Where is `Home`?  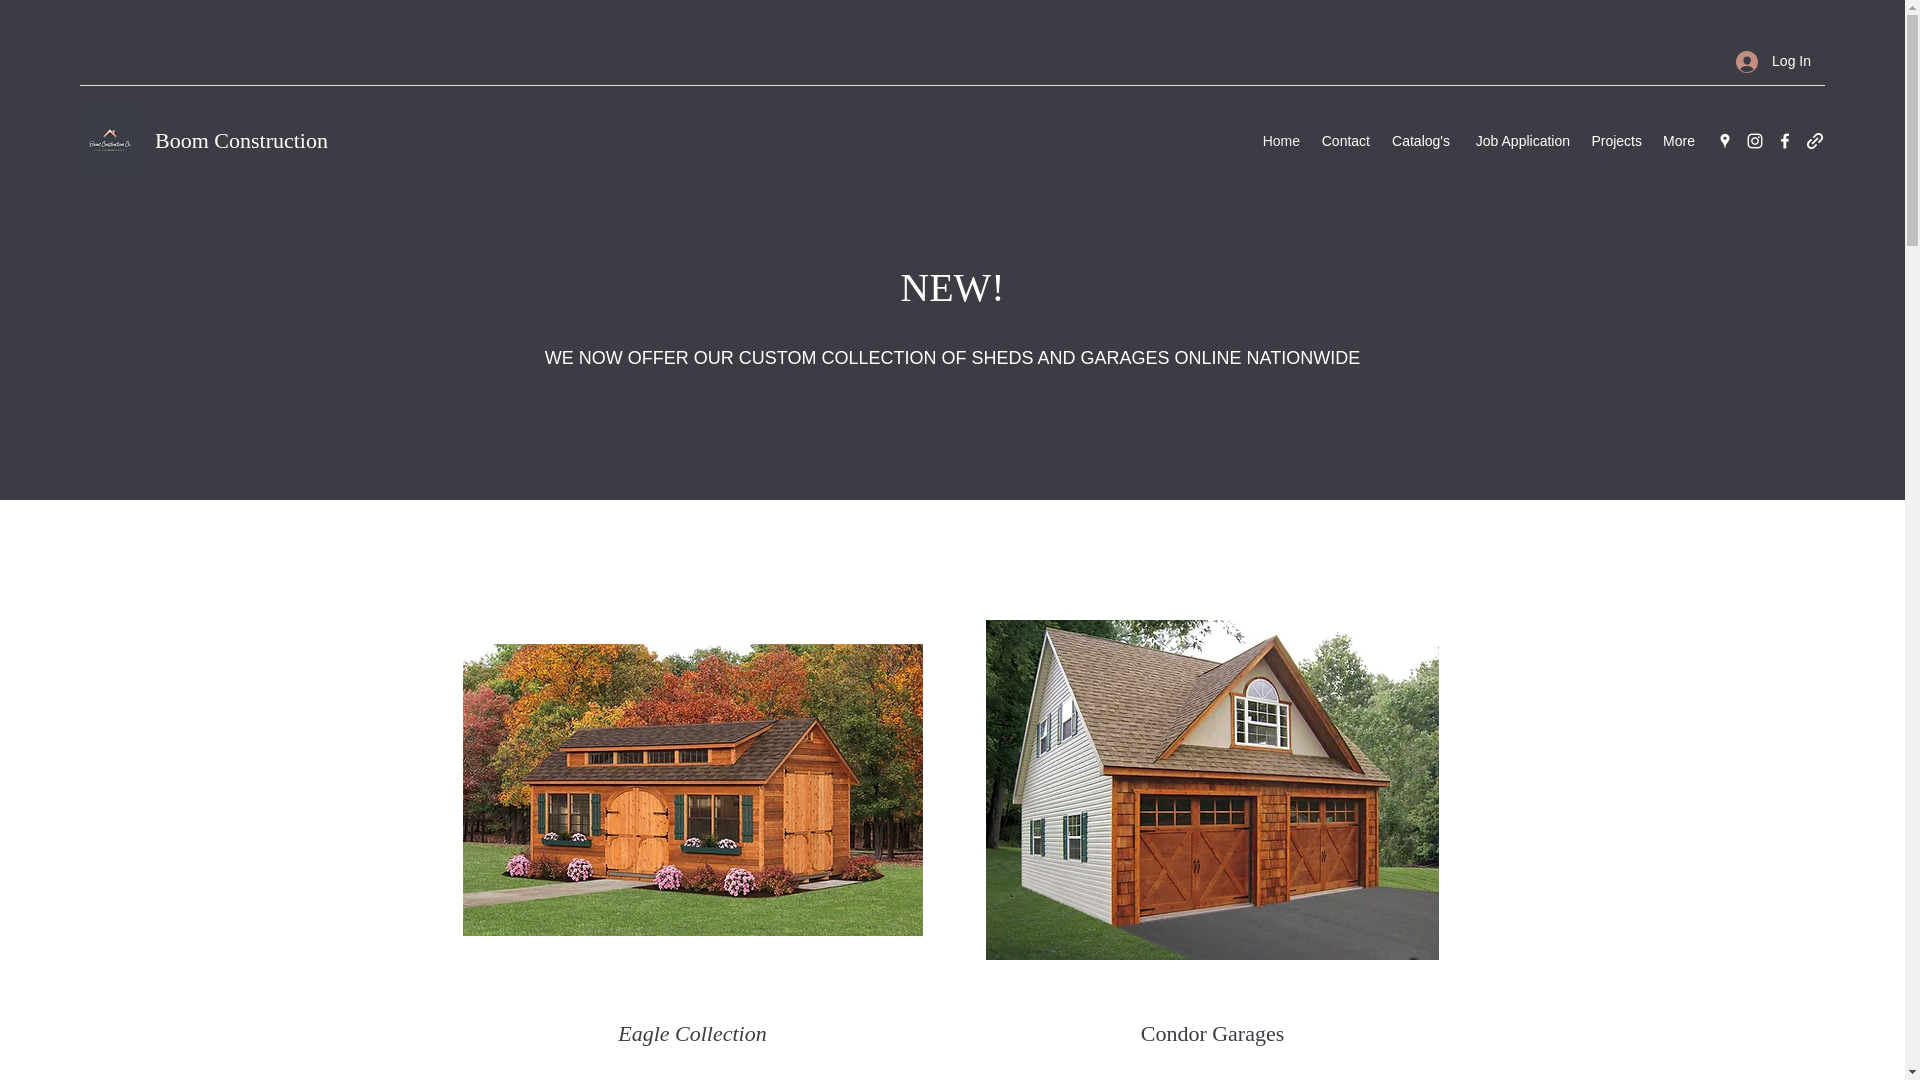
Home is located at coordinates (1280, 140).